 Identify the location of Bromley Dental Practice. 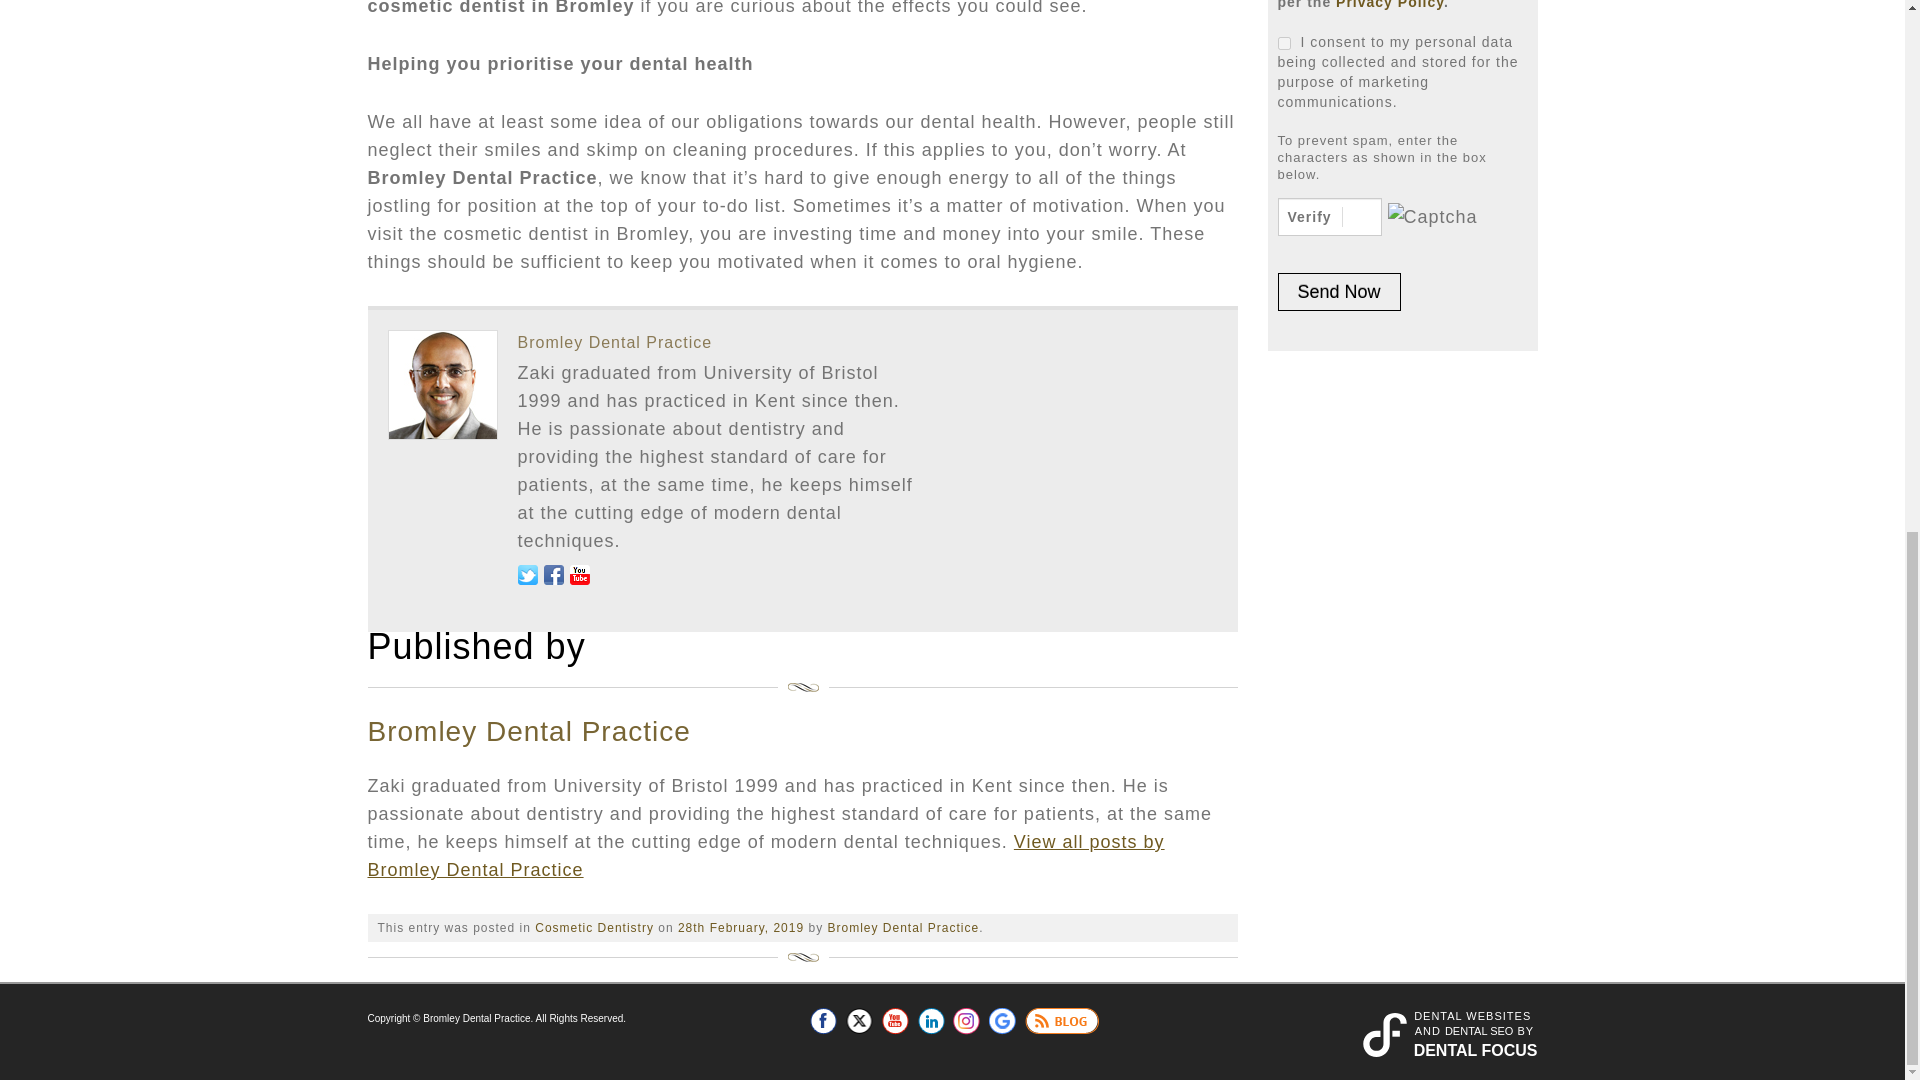
(615, 342).